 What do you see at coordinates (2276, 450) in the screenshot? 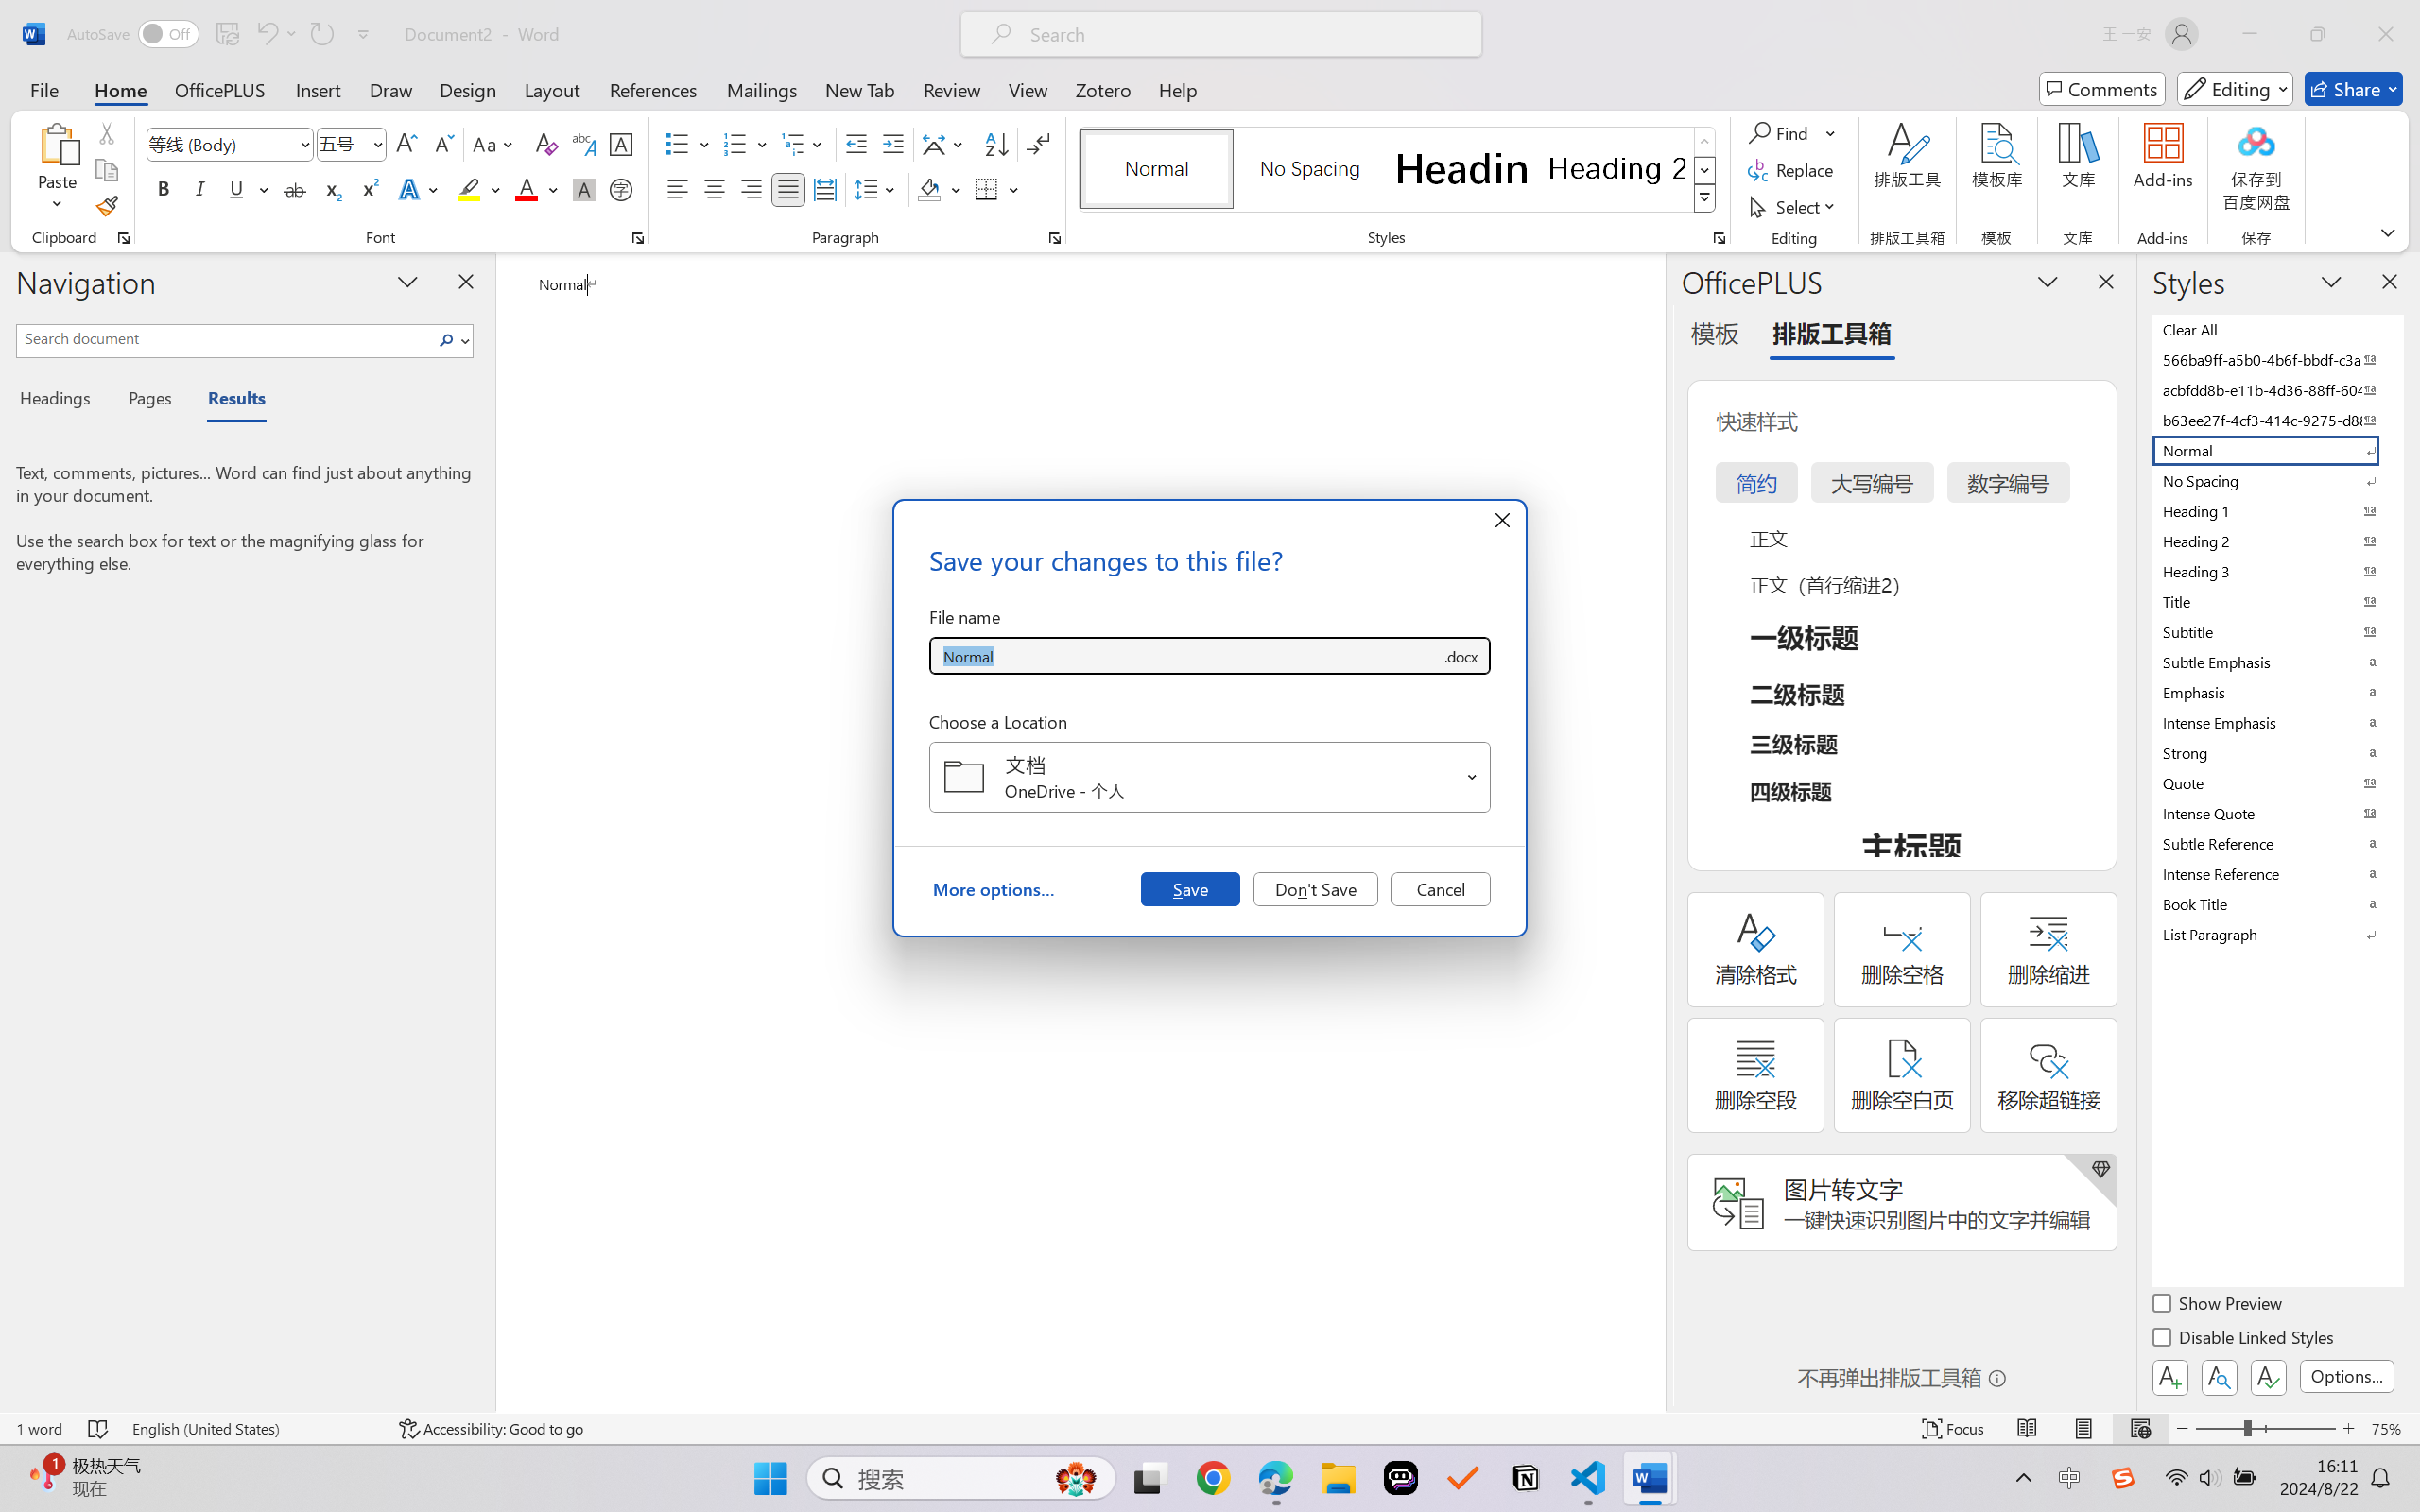
I see `Normal` at bounding box center [2276, 450].